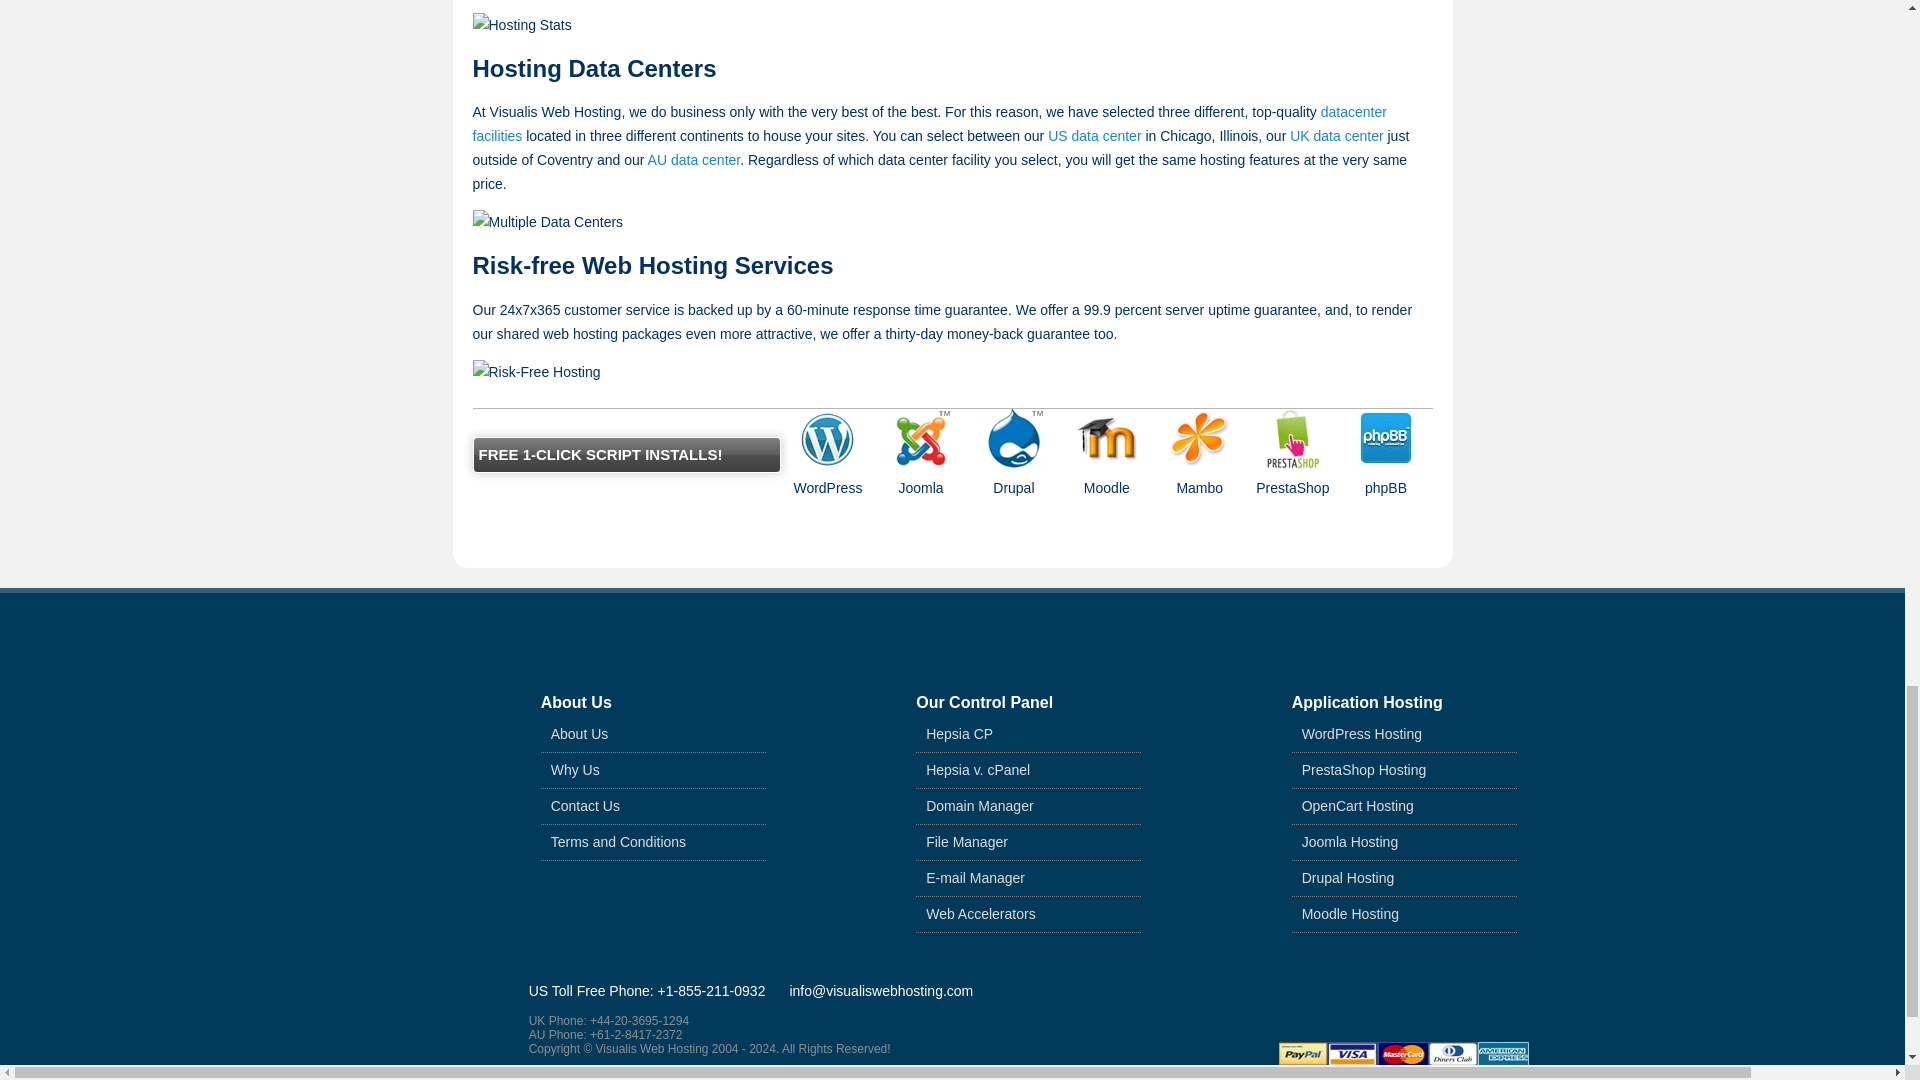  Describe the element at coordinates (521, 24) in the screenshot. I see `Hosting Stats` at that location.